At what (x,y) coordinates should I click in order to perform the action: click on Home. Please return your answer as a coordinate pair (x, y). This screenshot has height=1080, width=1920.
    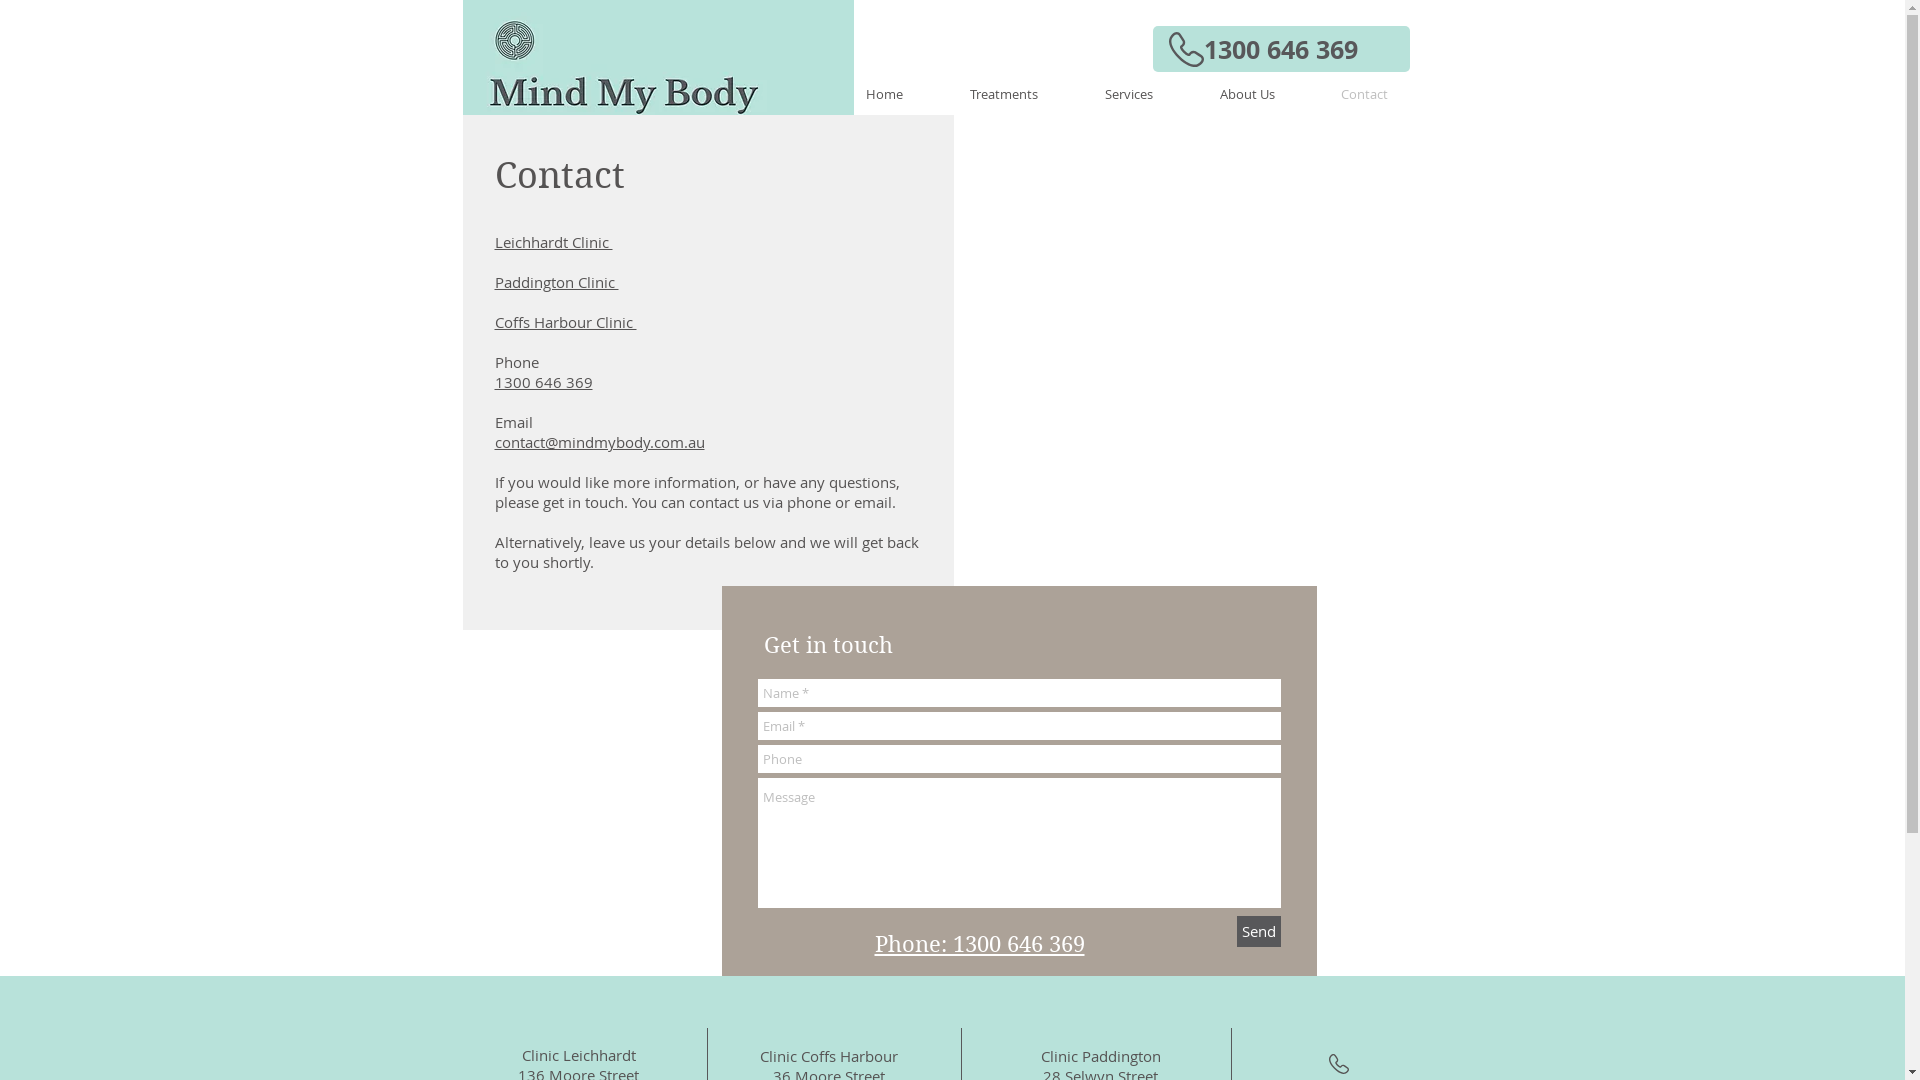
    Looking at the image, I should click on (902, 94).